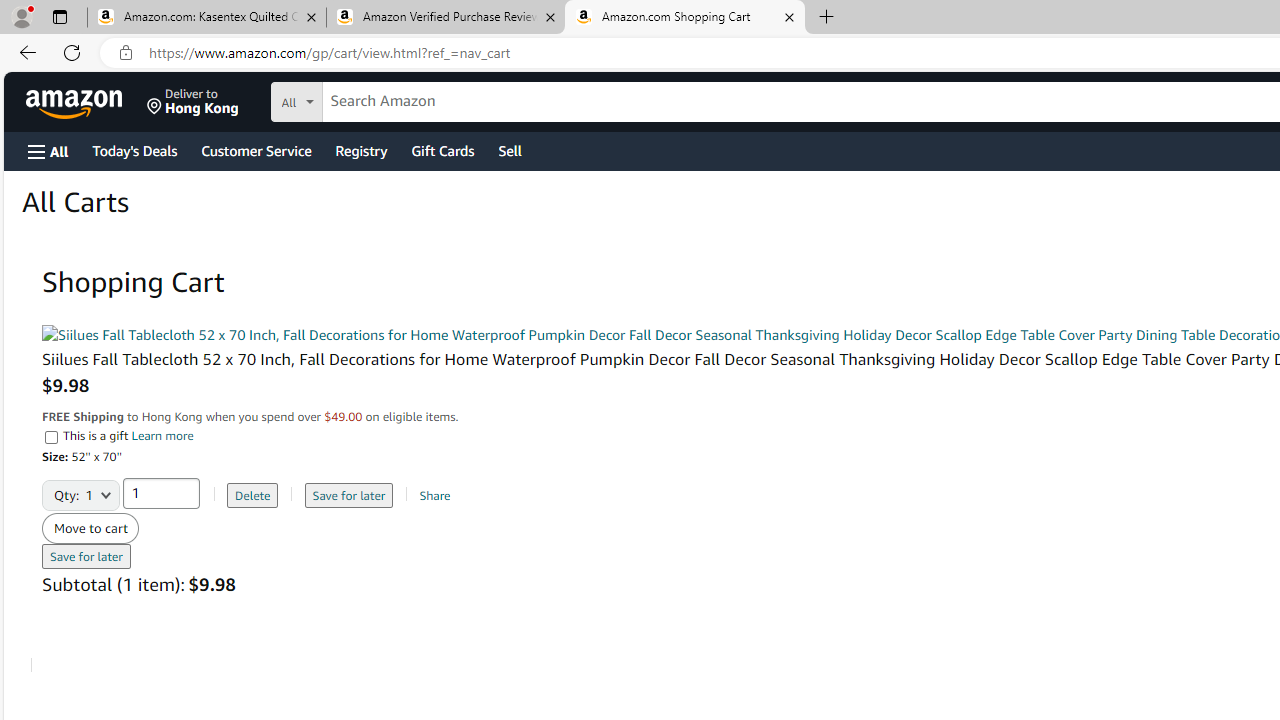 This screenshot has width=1280, height=720. Describe the element at coordinates (684, 18) in the screenshot. I see `Amazon.com Shopping Cart` at that location.